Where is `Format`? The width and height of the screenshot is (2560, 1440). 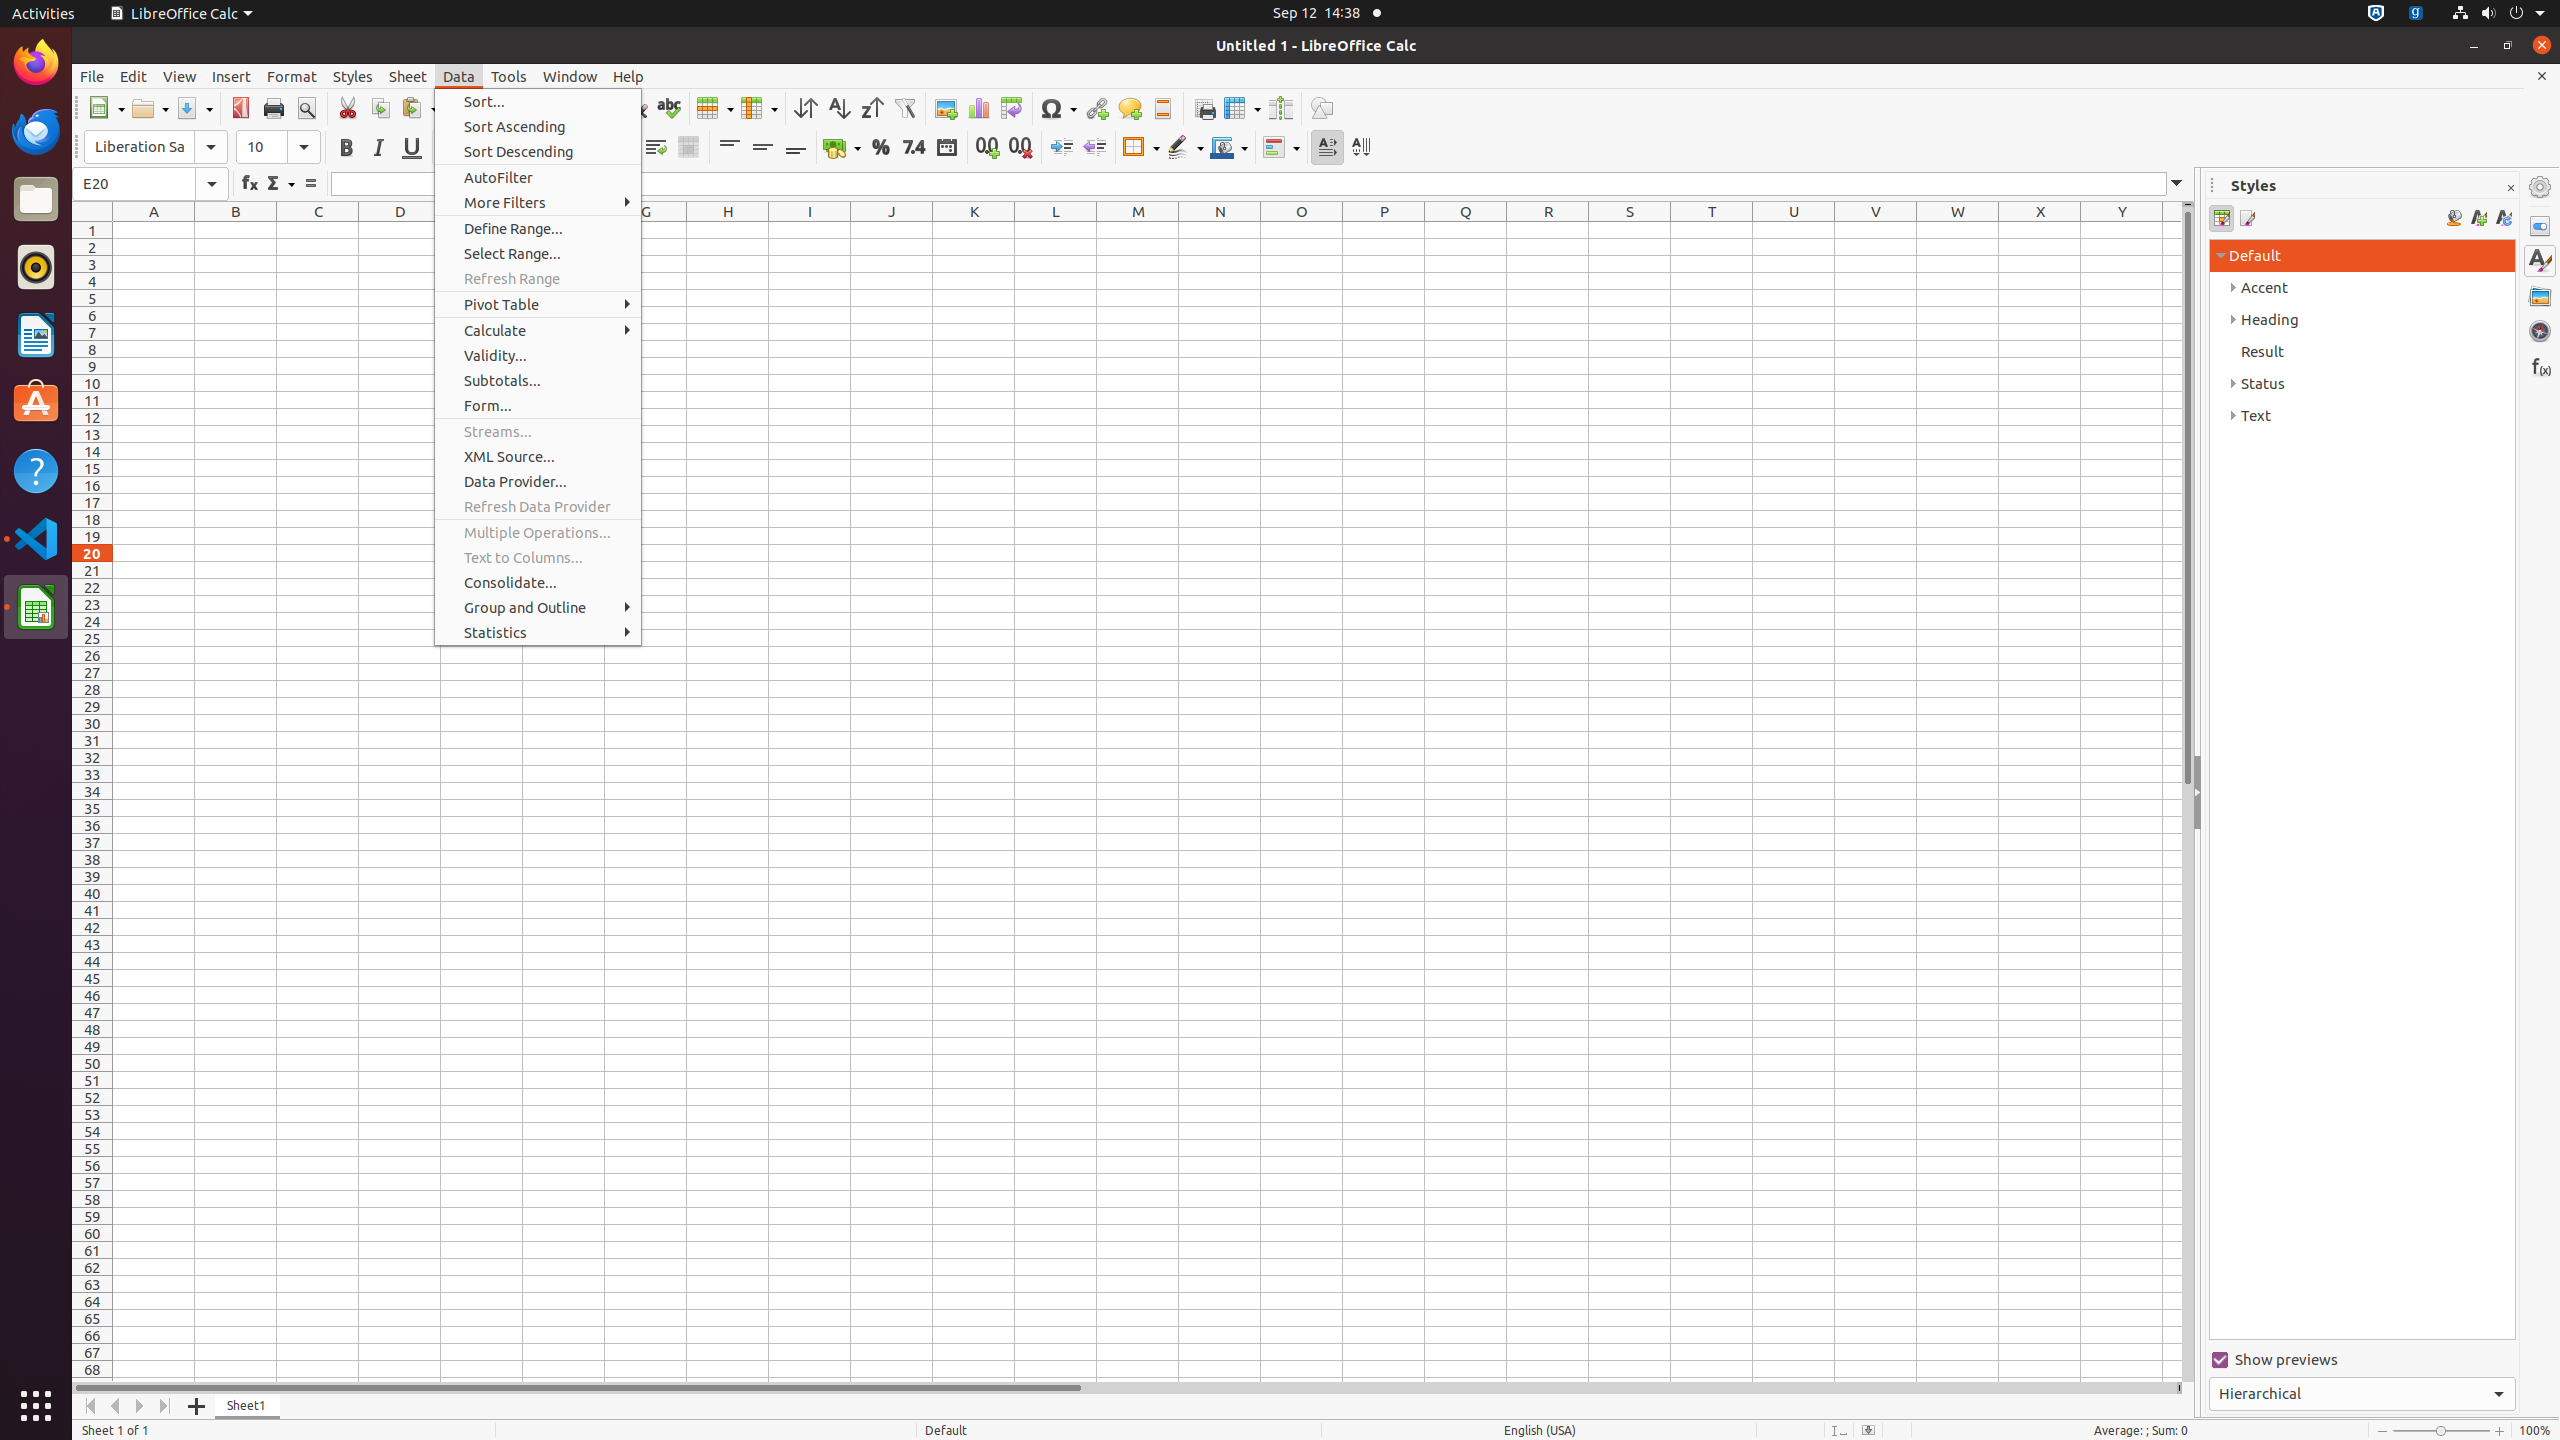
Format is located at coordinates (292, 76).